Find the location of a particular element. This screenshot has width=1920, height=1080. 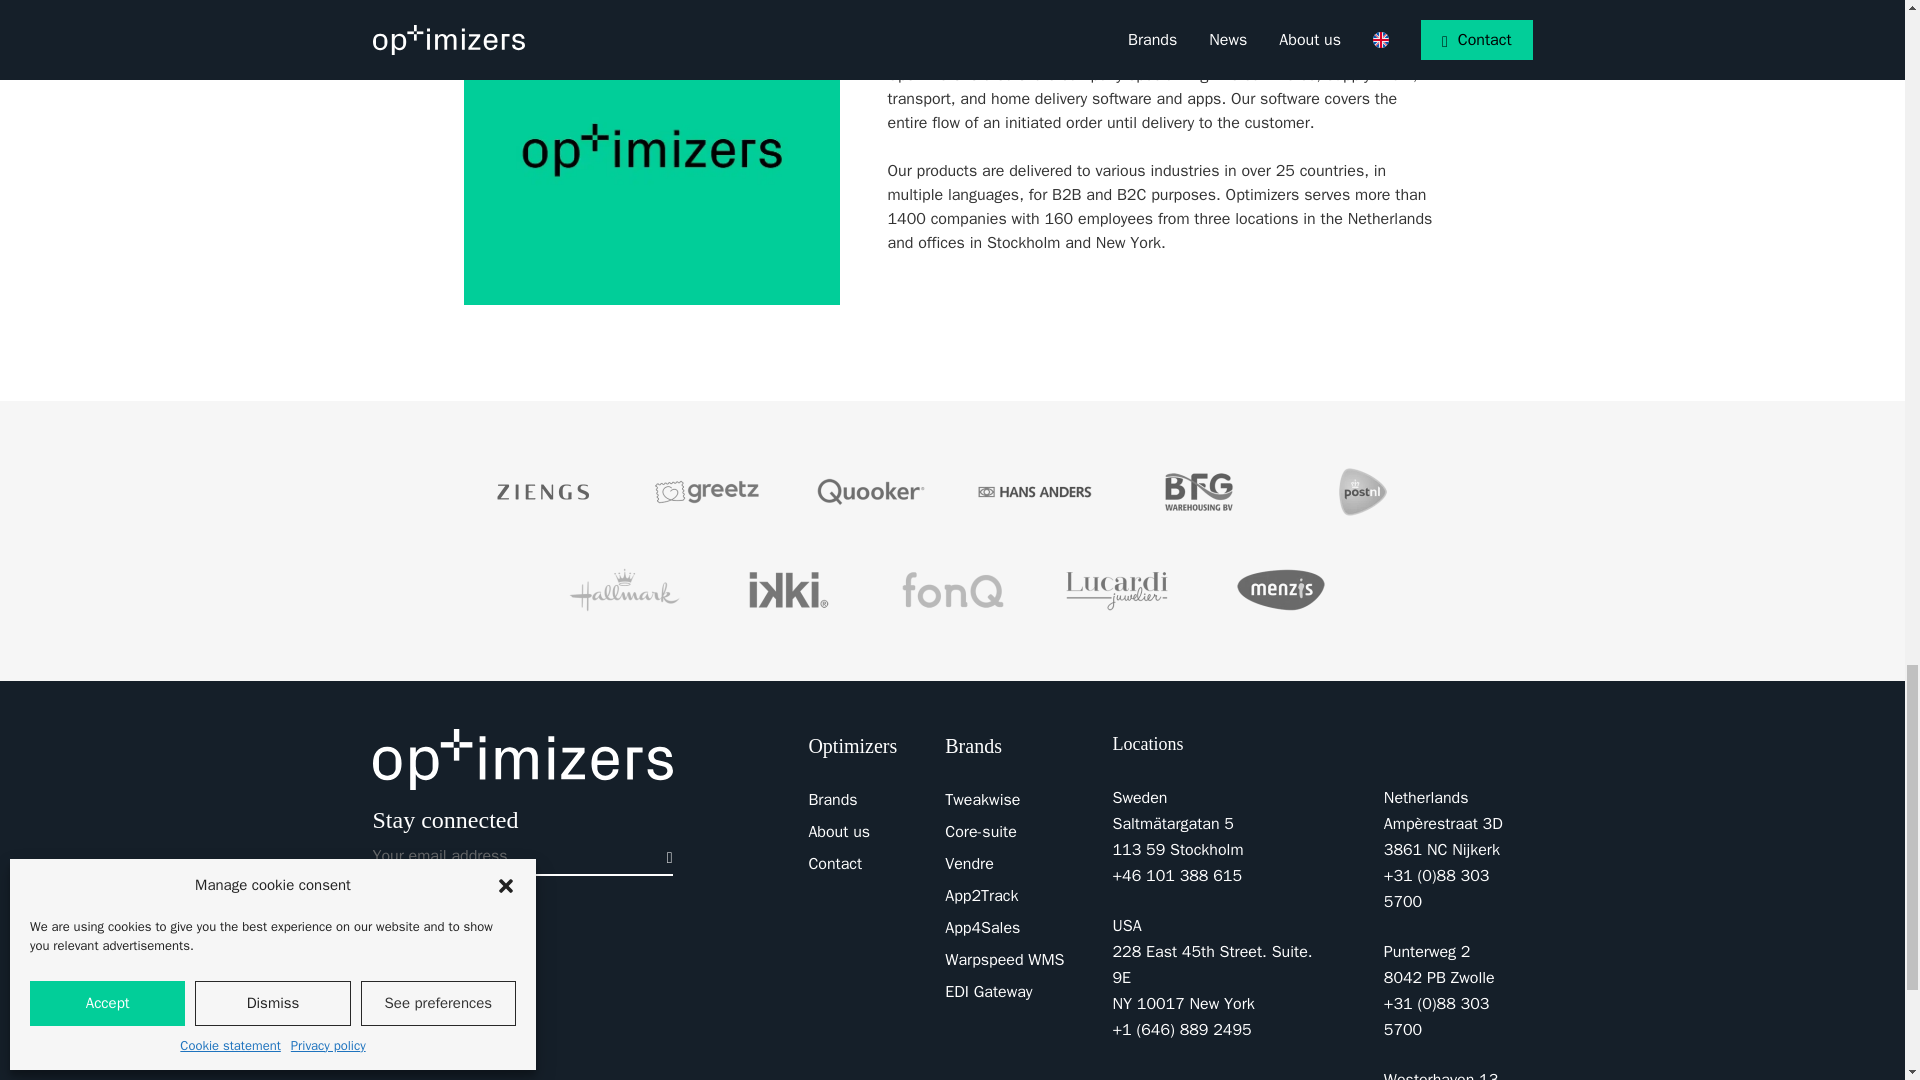

Brands is located at coordinates (832, 800).